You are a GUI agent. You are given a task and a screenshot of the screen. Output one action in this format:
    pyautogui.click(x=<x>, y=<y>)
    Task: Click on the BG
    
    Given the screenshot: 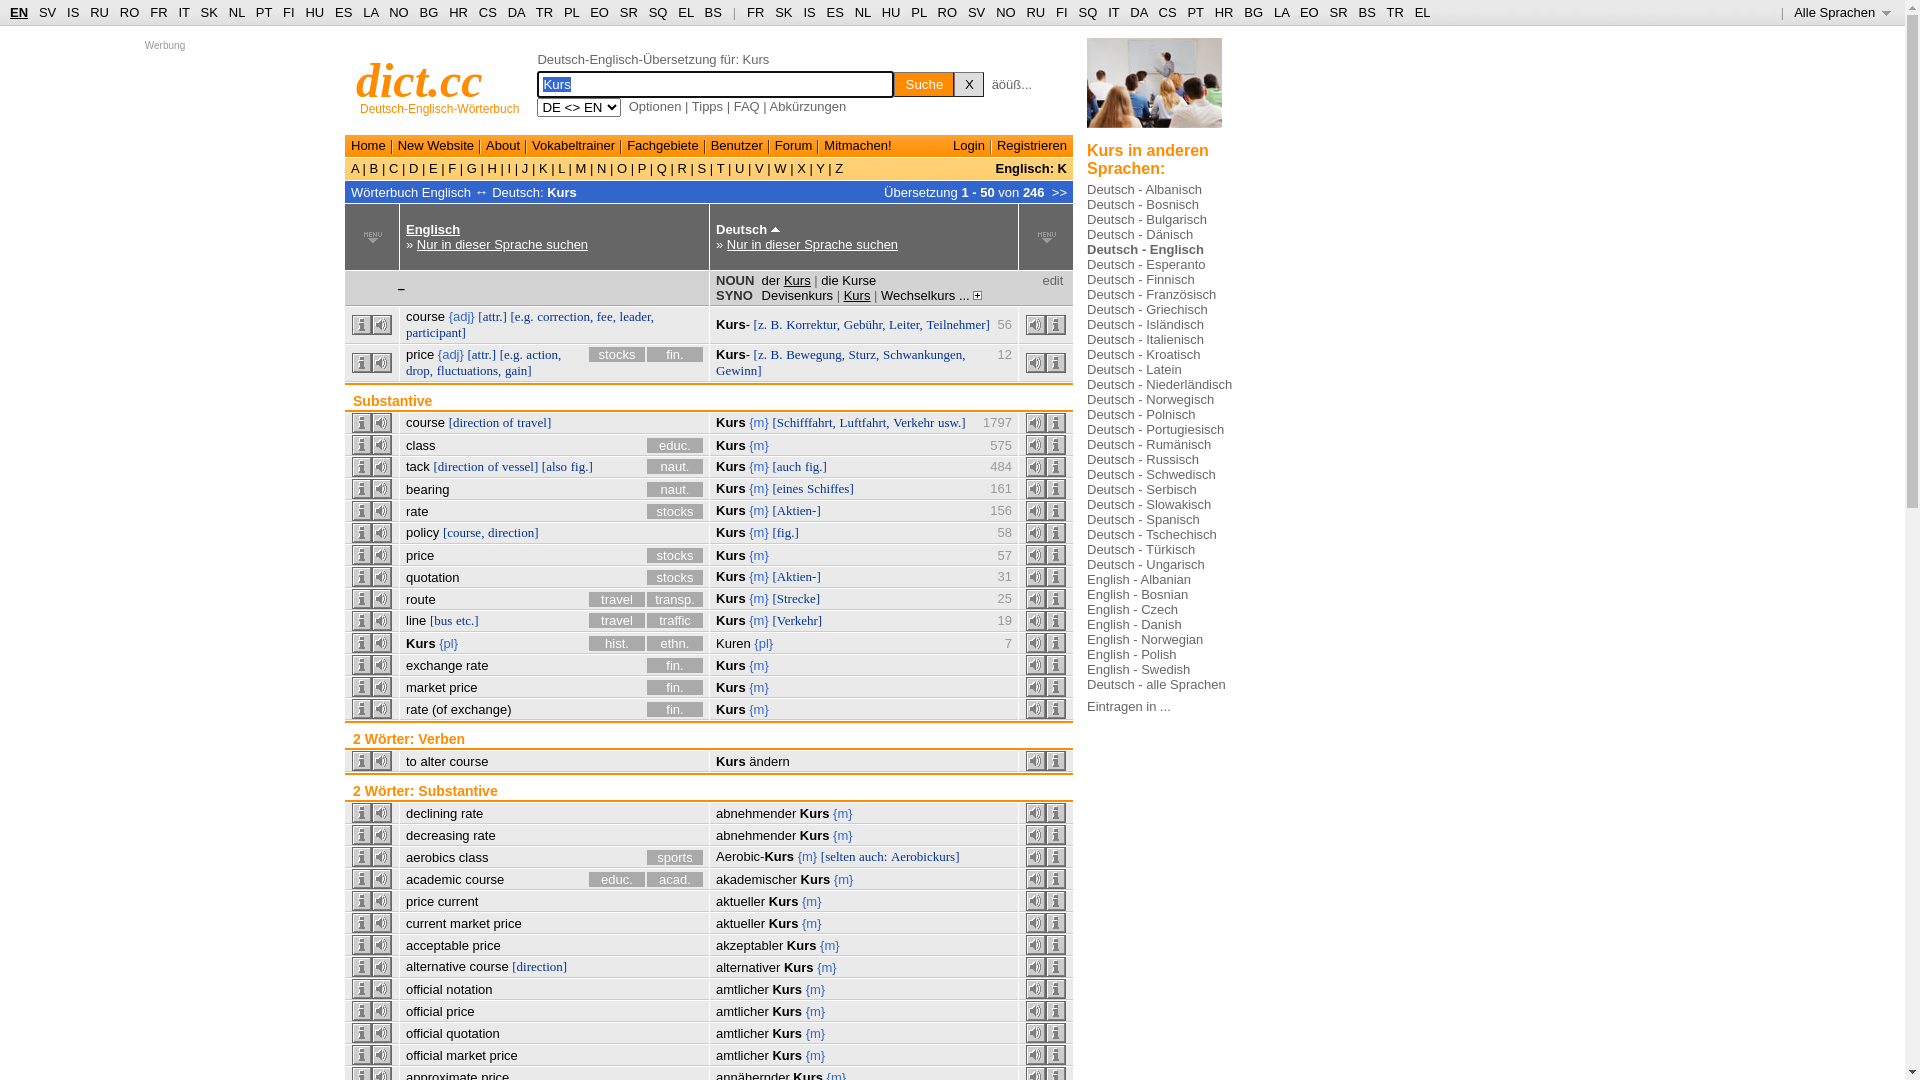 What is the action you would take?
    pyautogui.click(x=1254, y=12)
    